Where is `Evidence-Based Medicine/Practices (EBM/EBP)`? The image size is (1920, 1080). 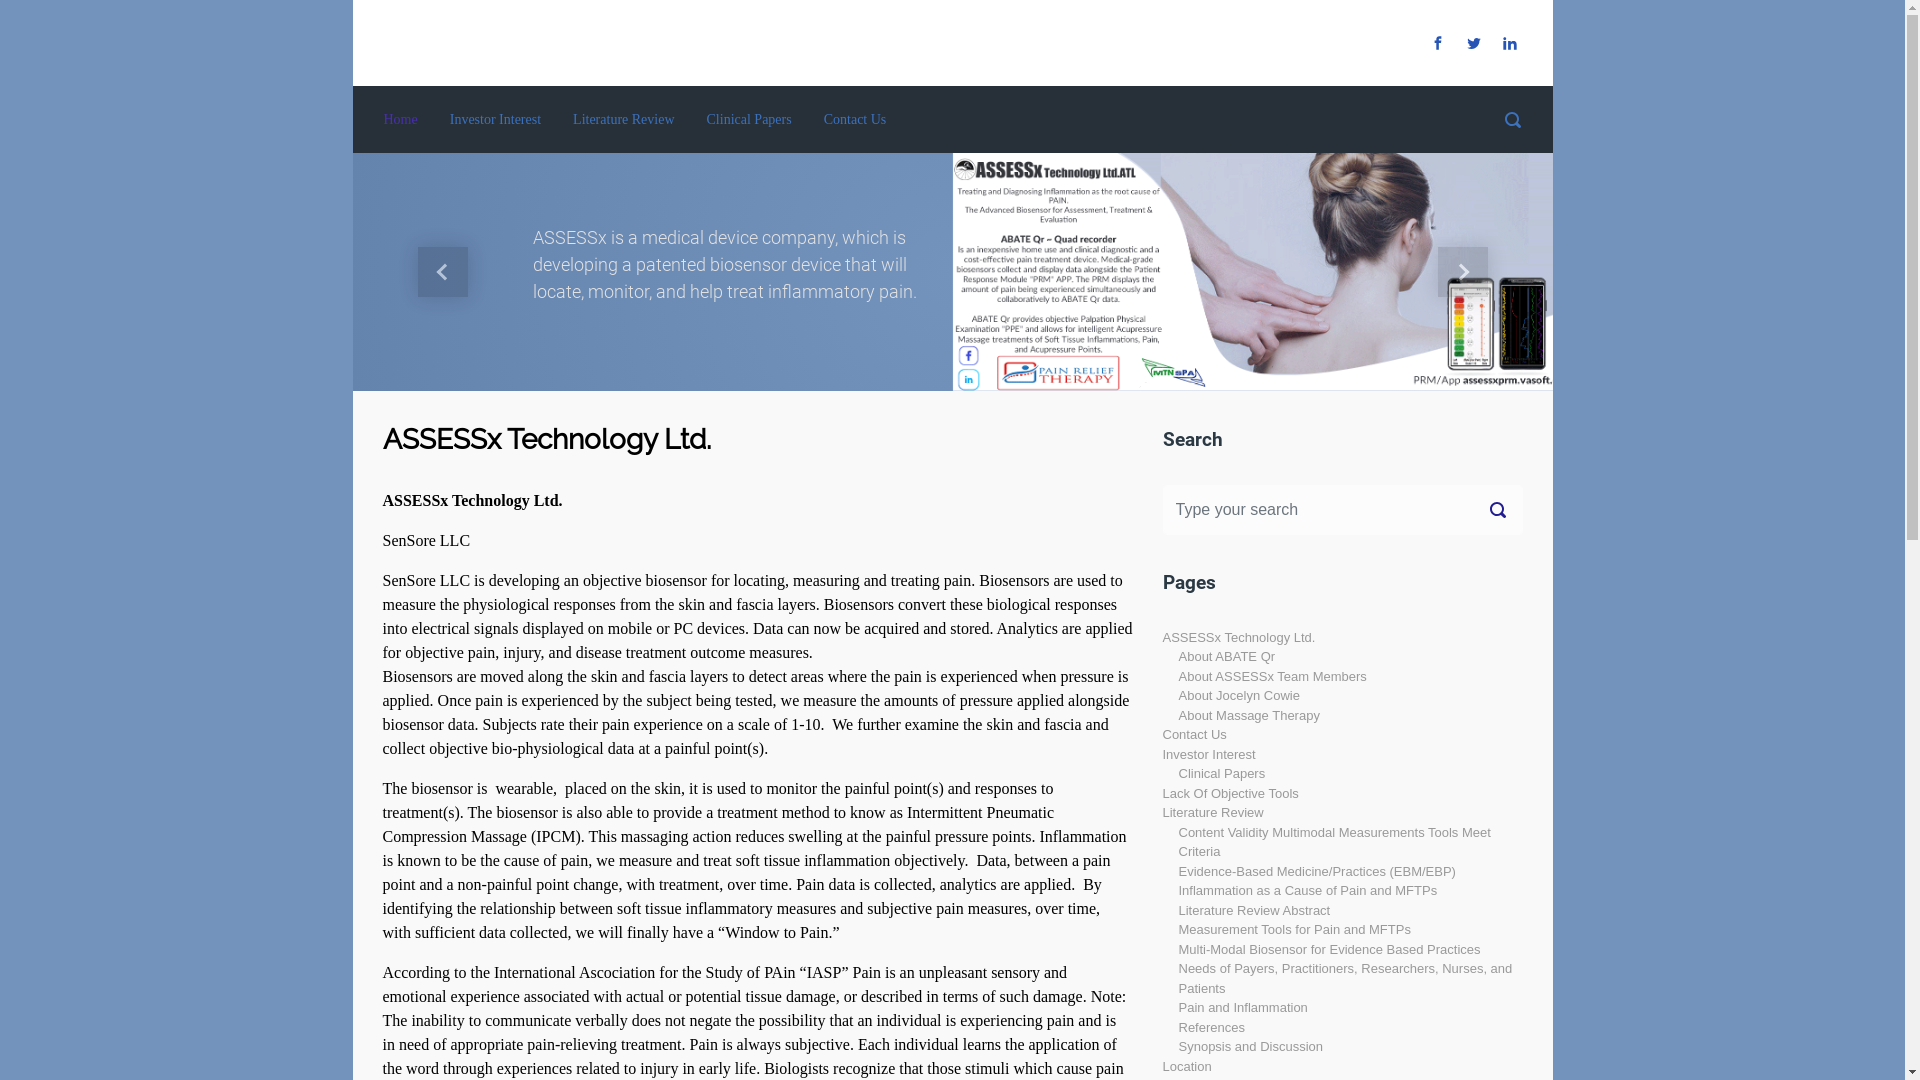 Evidence-Based Medicine/Practices (EBM/EBP) is located at coordinates (1316, 872).